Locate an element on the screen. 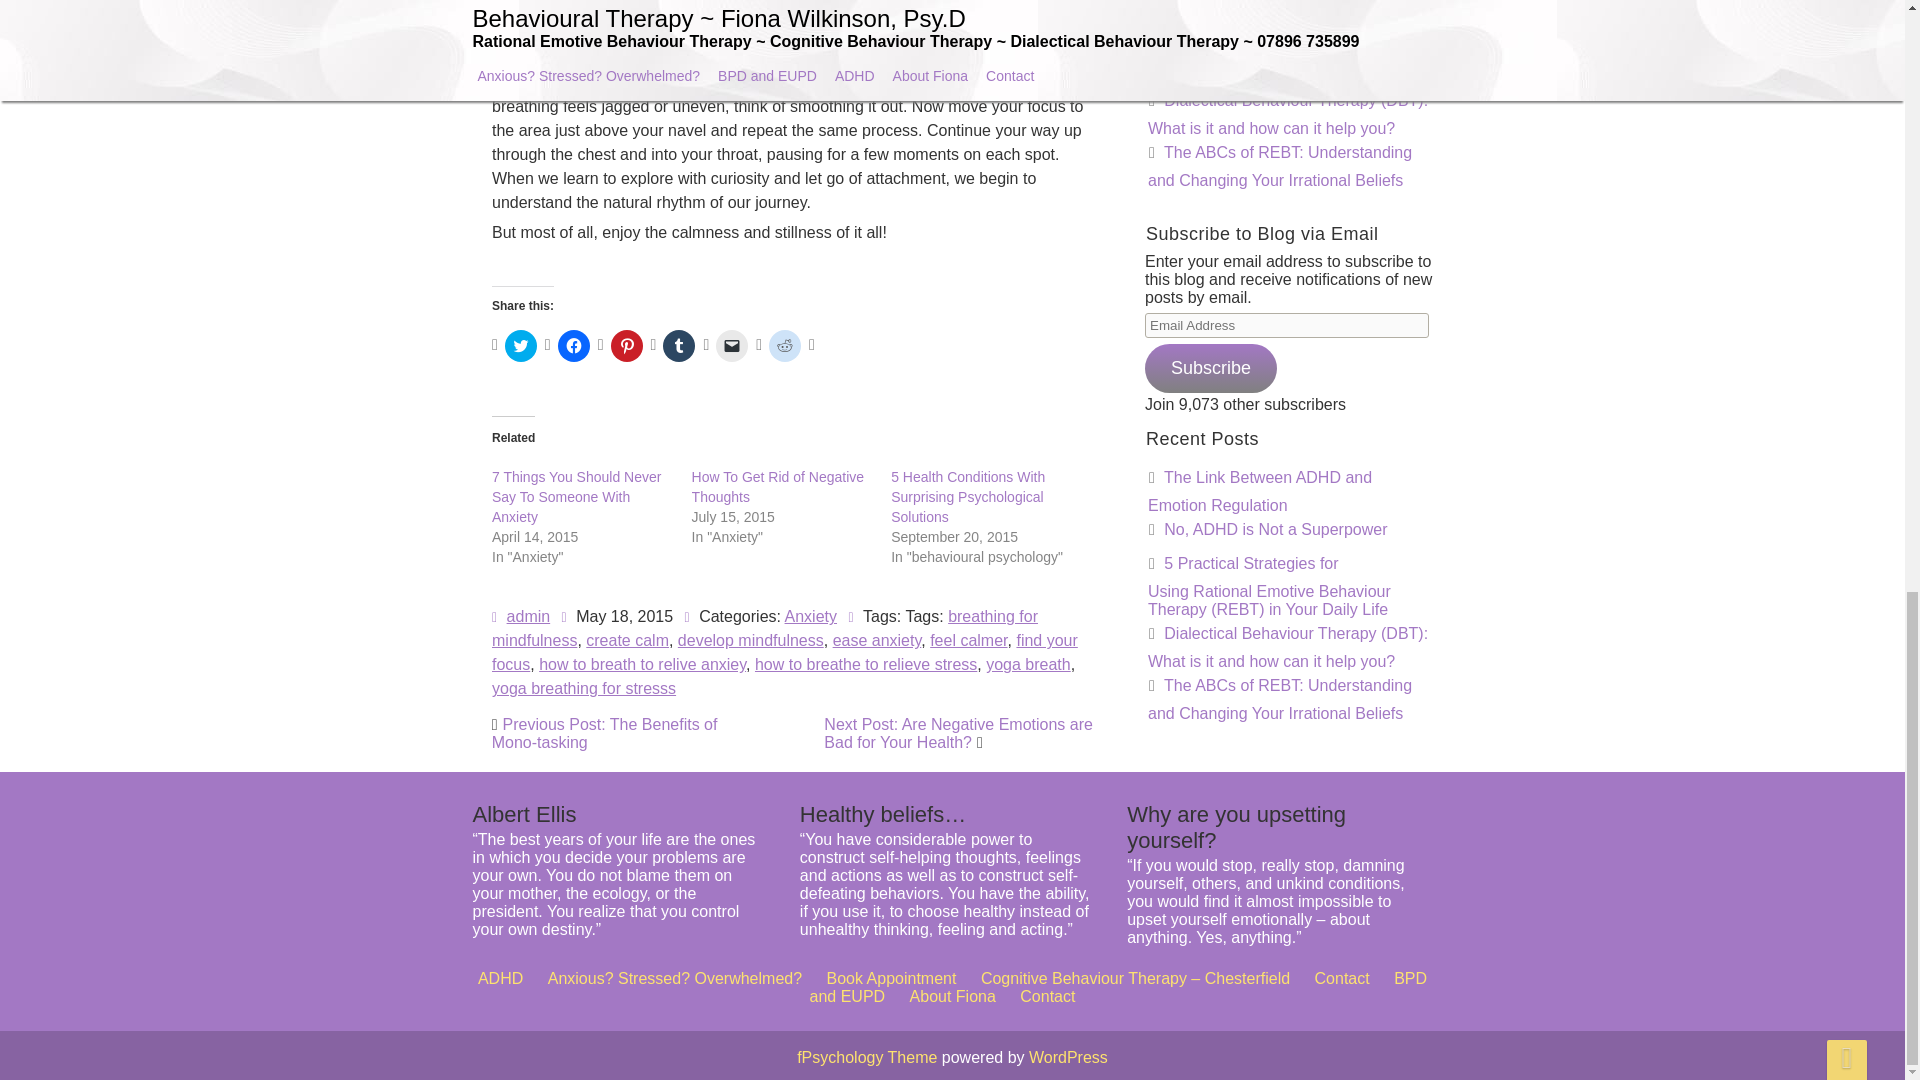 The image size is (1920, 1080). breathing for mindfulness is located at coordinates (814, 490).